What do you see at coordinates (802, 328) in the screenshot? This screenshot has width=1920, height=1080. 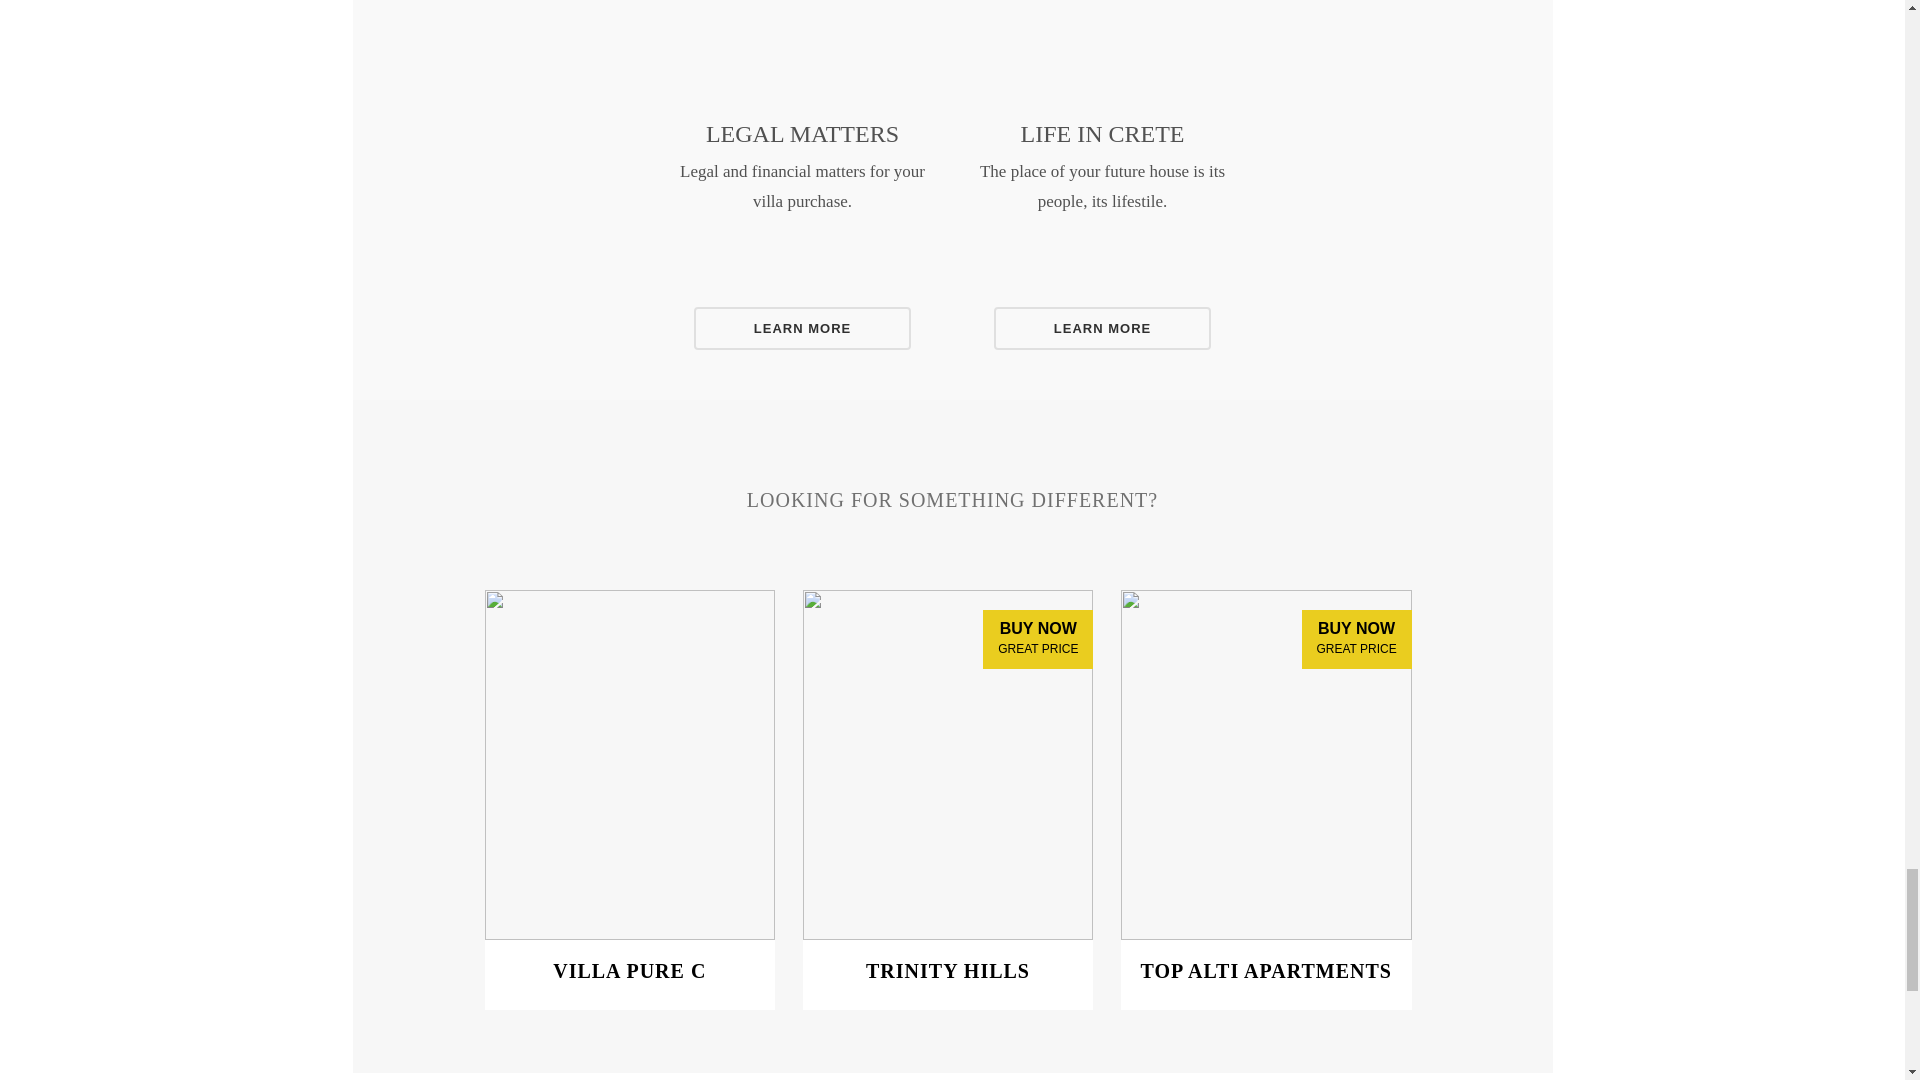 I see `LEARN MORE` at bounding box center [802, 328].